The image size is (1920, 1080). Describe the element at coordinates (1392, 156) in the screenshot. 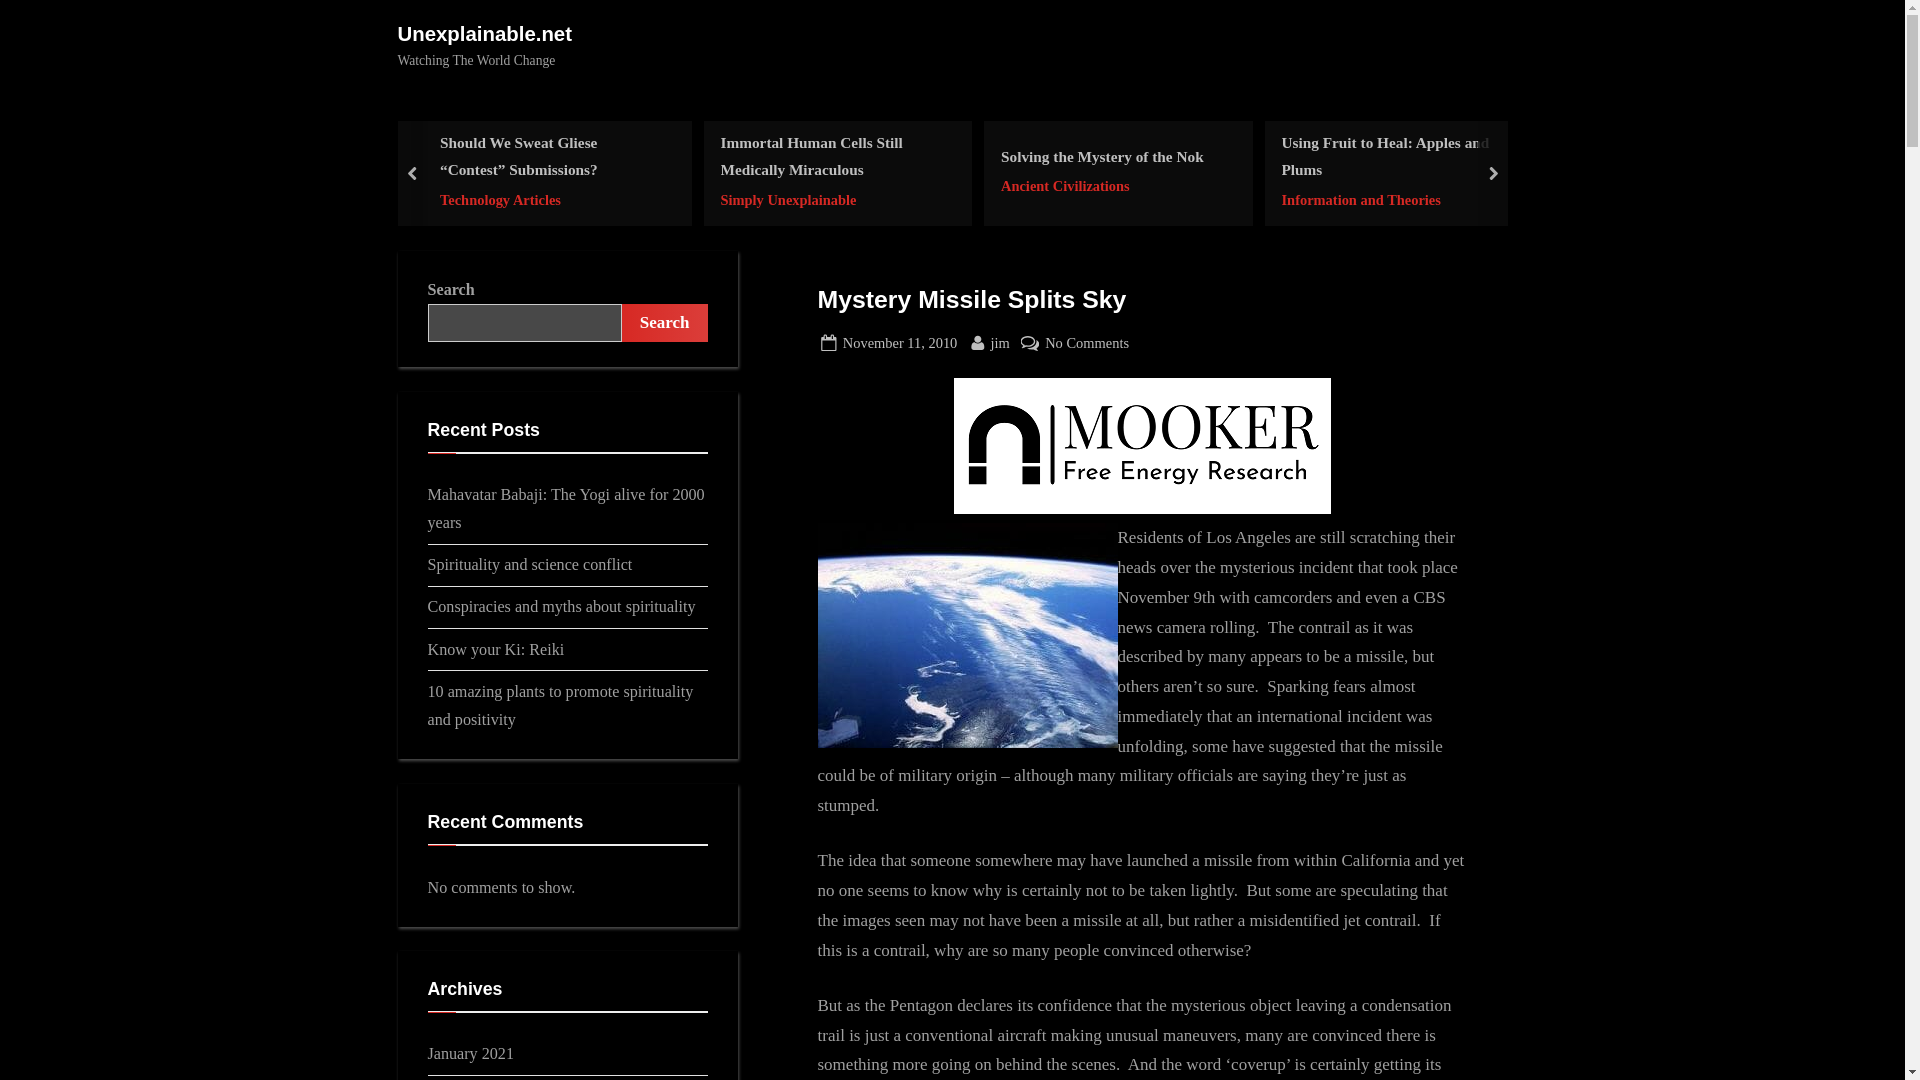

I see `Using Fruit to Heal: Apples and Plums` at that location.